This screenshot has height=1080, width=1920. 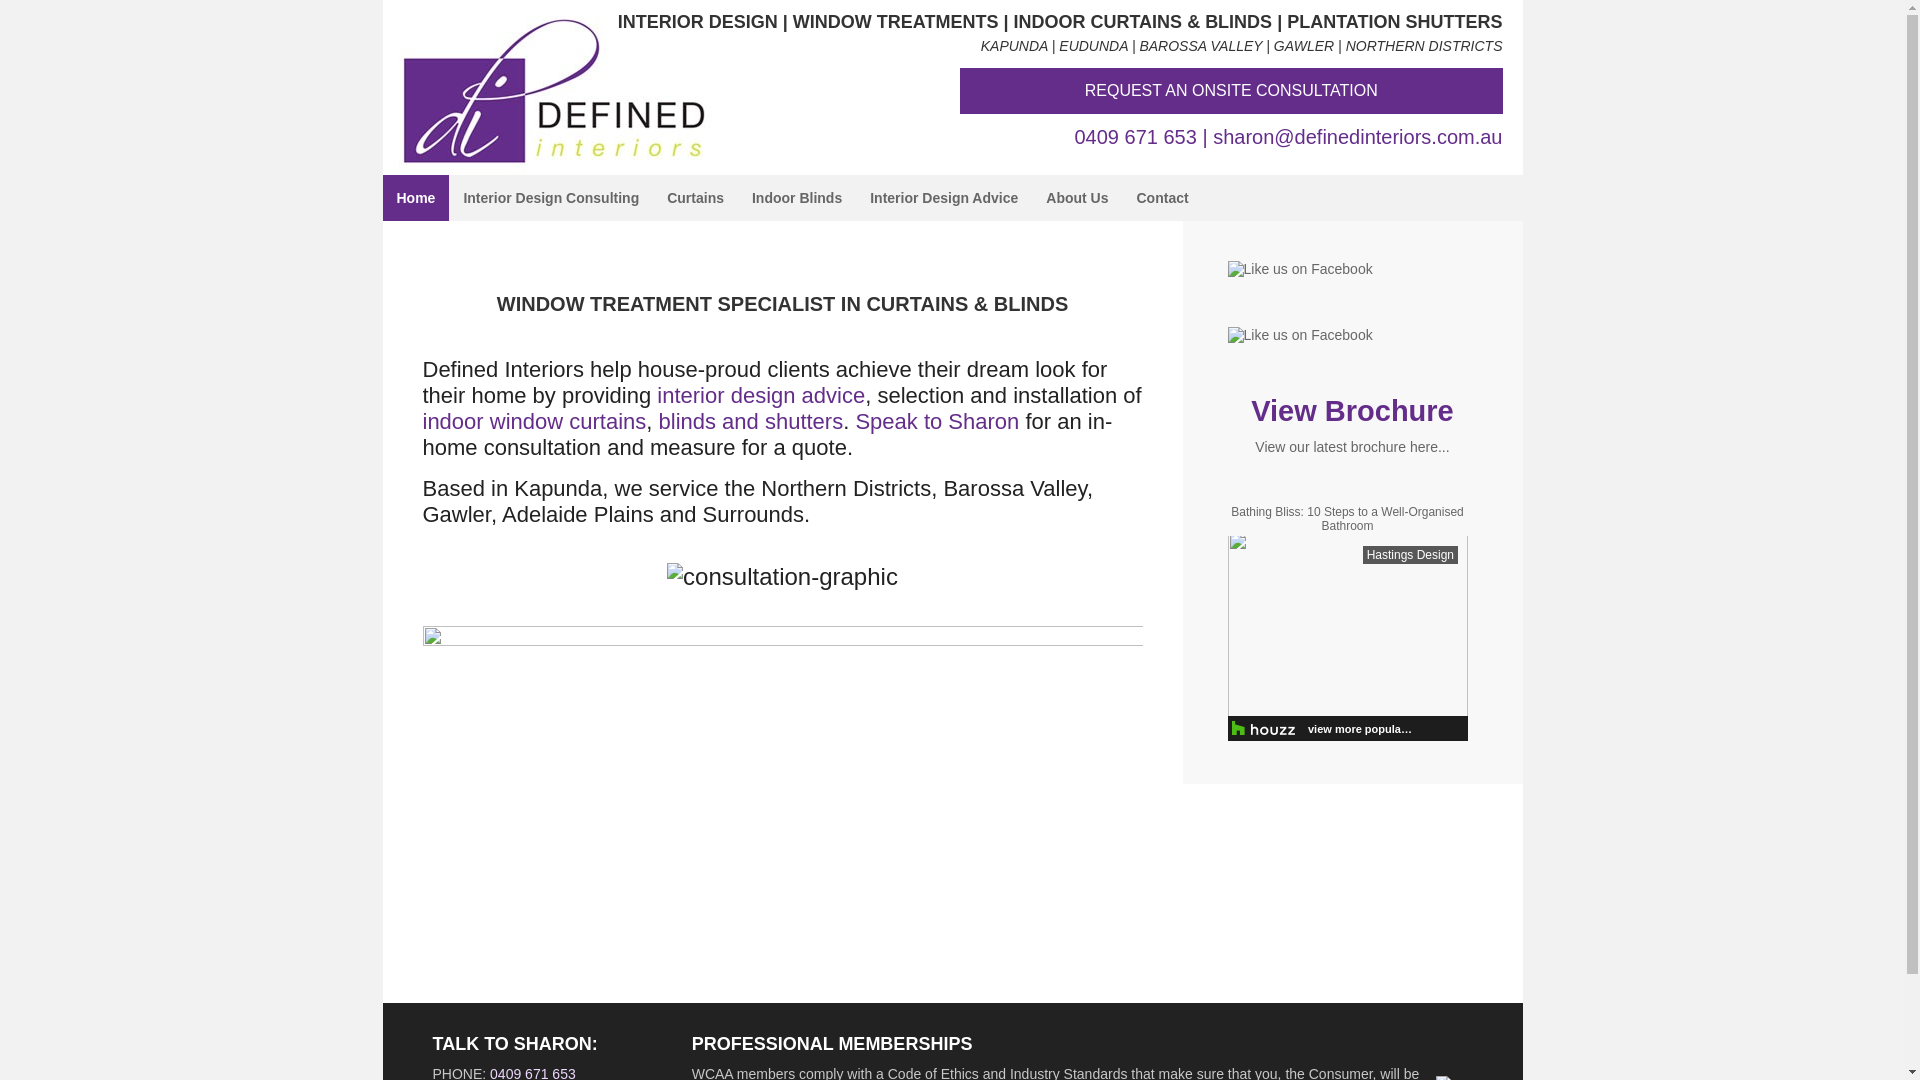 What do you see at coordinates (1348, 519) in the screenshot?
I see `Bathing Bliss: 10 Steps to a Well-Organised Bathroom` at bounding box center [1348, 519].